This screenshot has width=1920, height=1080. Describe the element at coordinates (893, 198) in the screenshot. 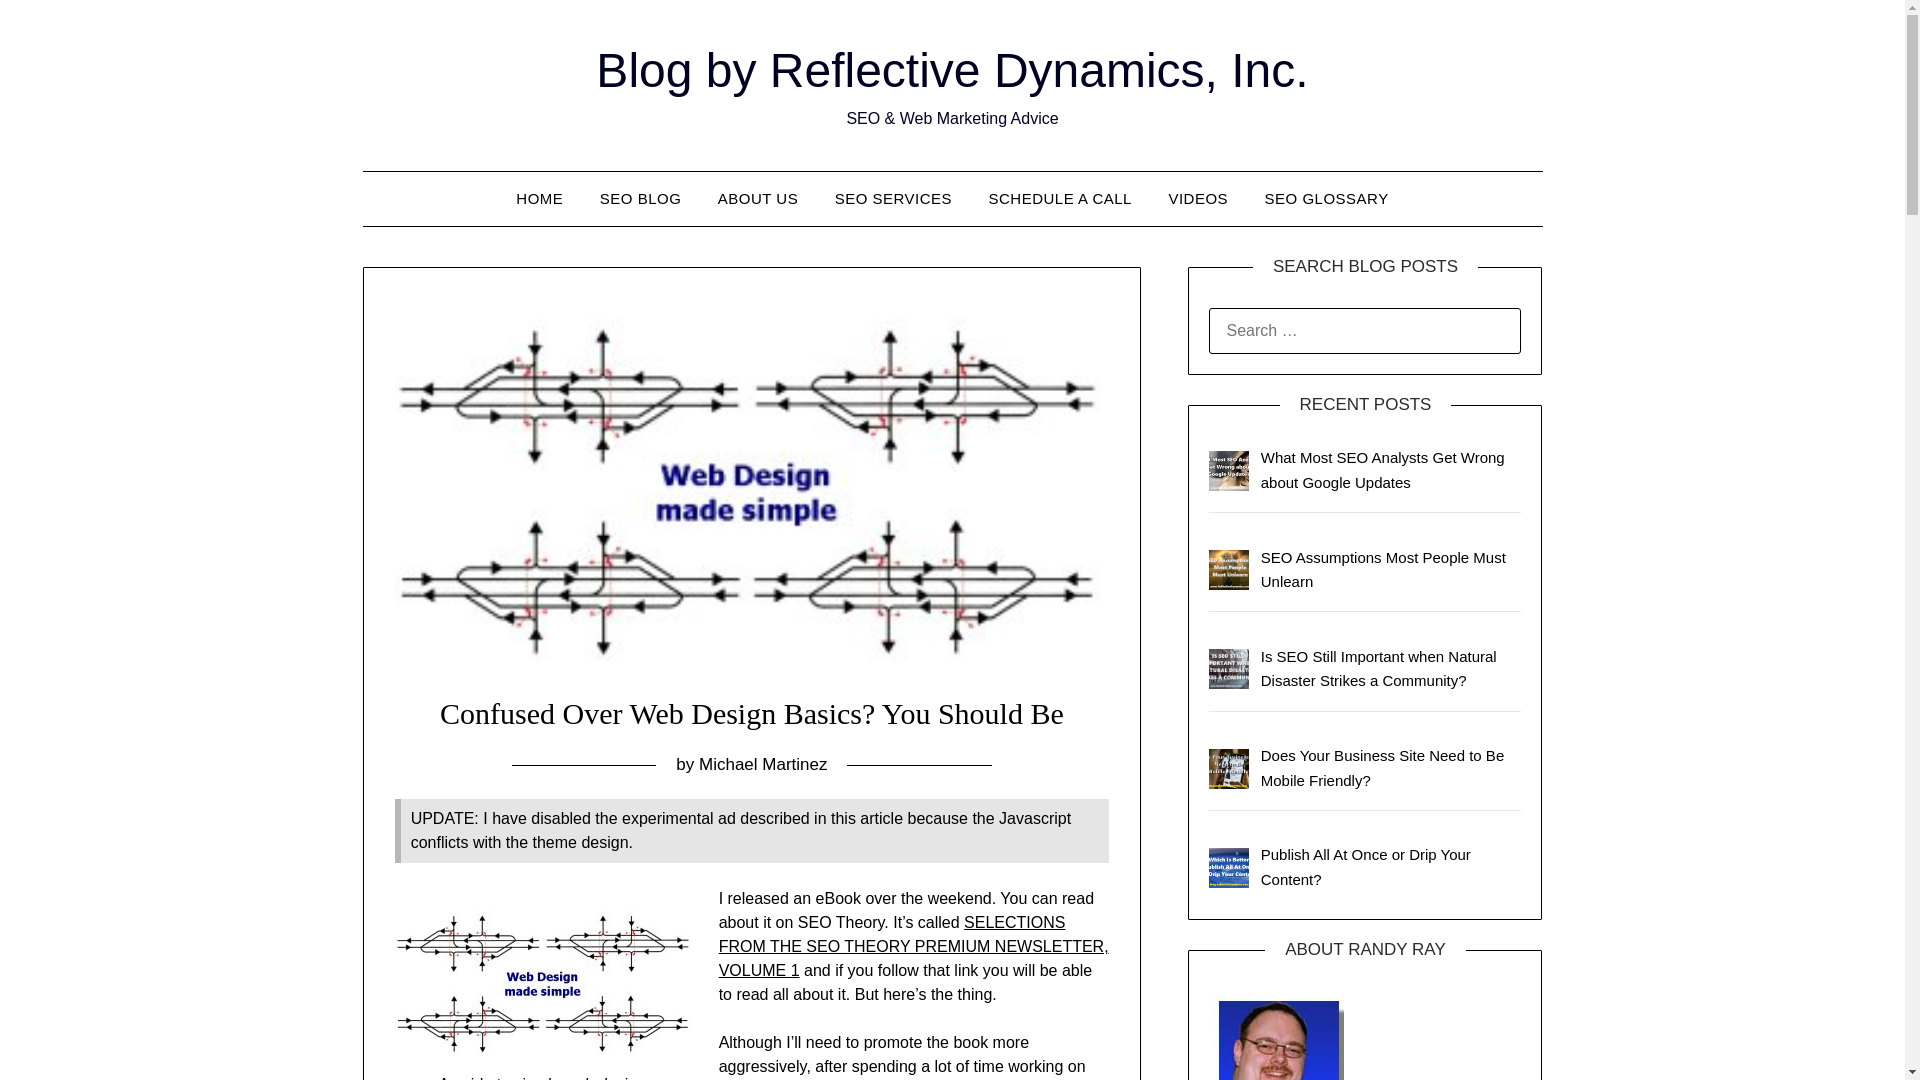

I see `SEO SERVICES` at that location.